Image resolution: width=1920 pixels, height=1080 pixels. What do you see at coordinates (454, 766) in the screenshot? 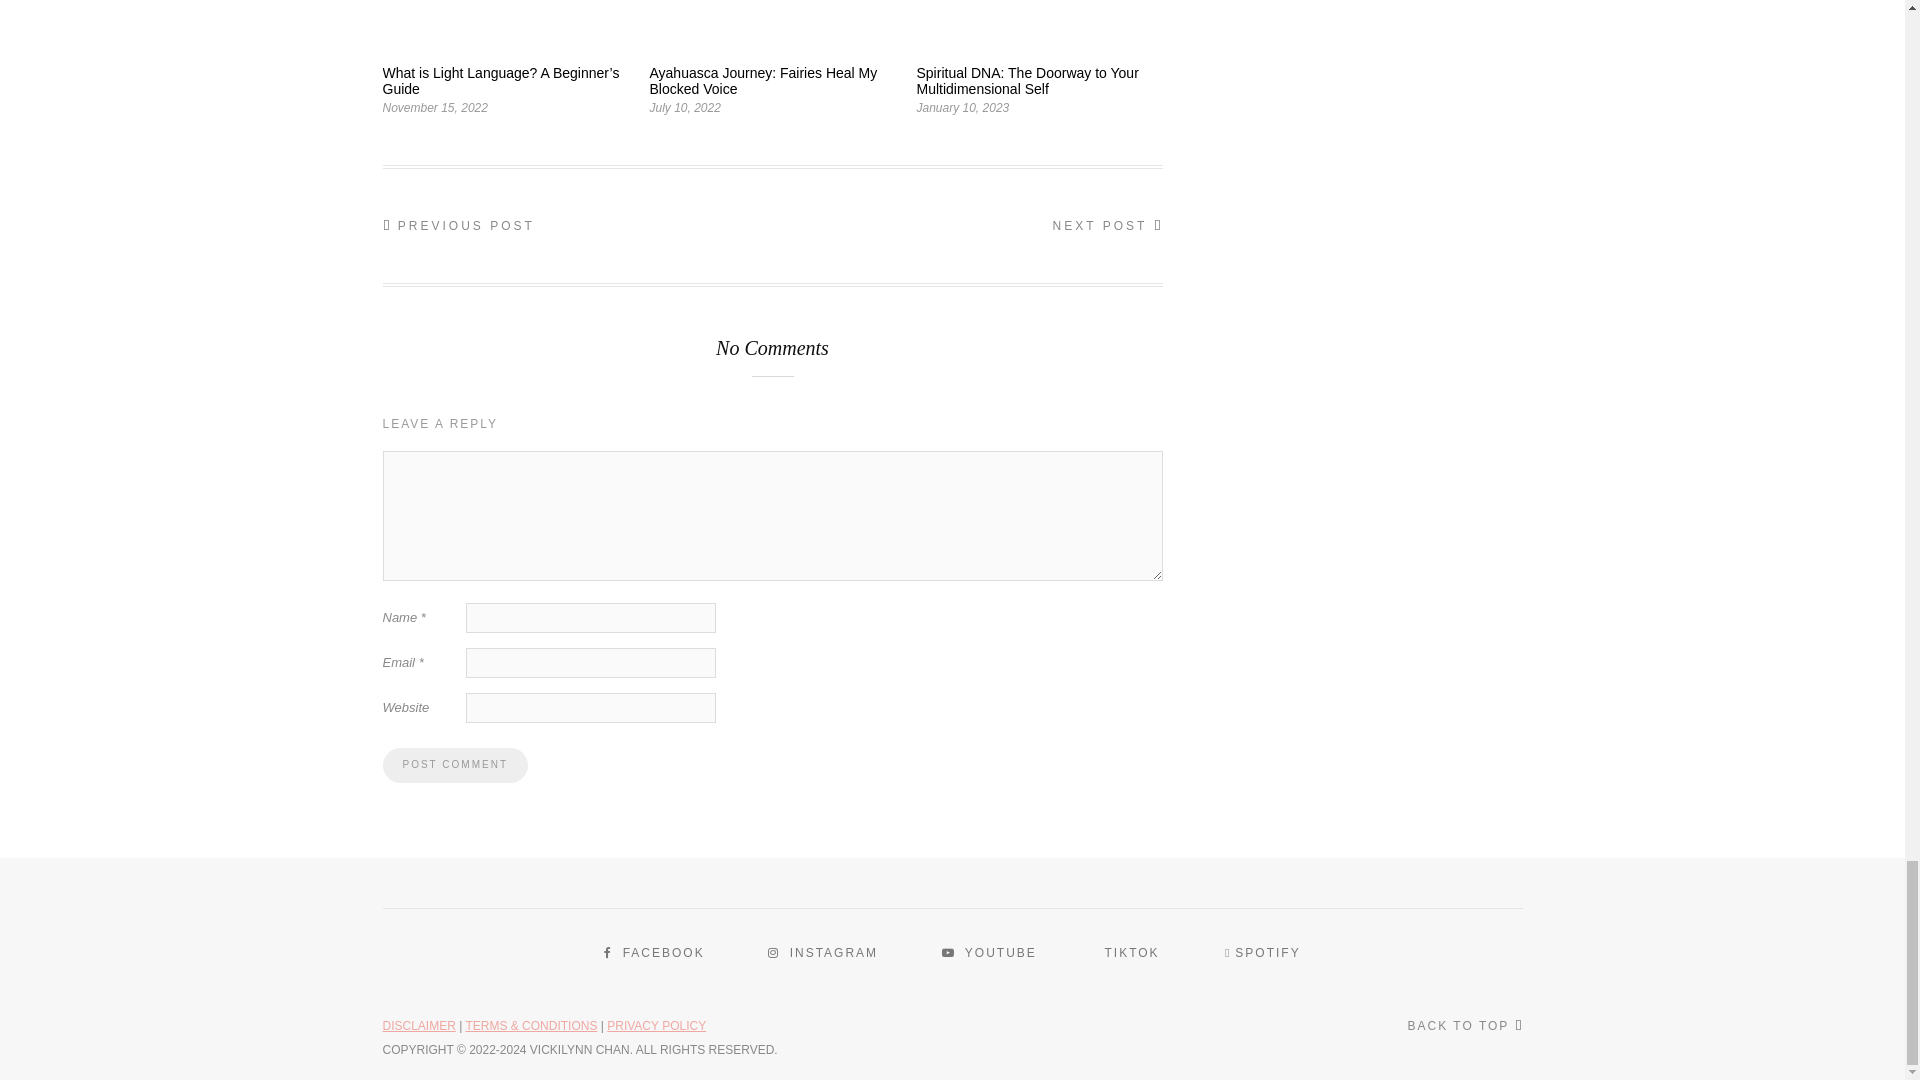
I see `Post Comment` at bounding box center [454, 766].